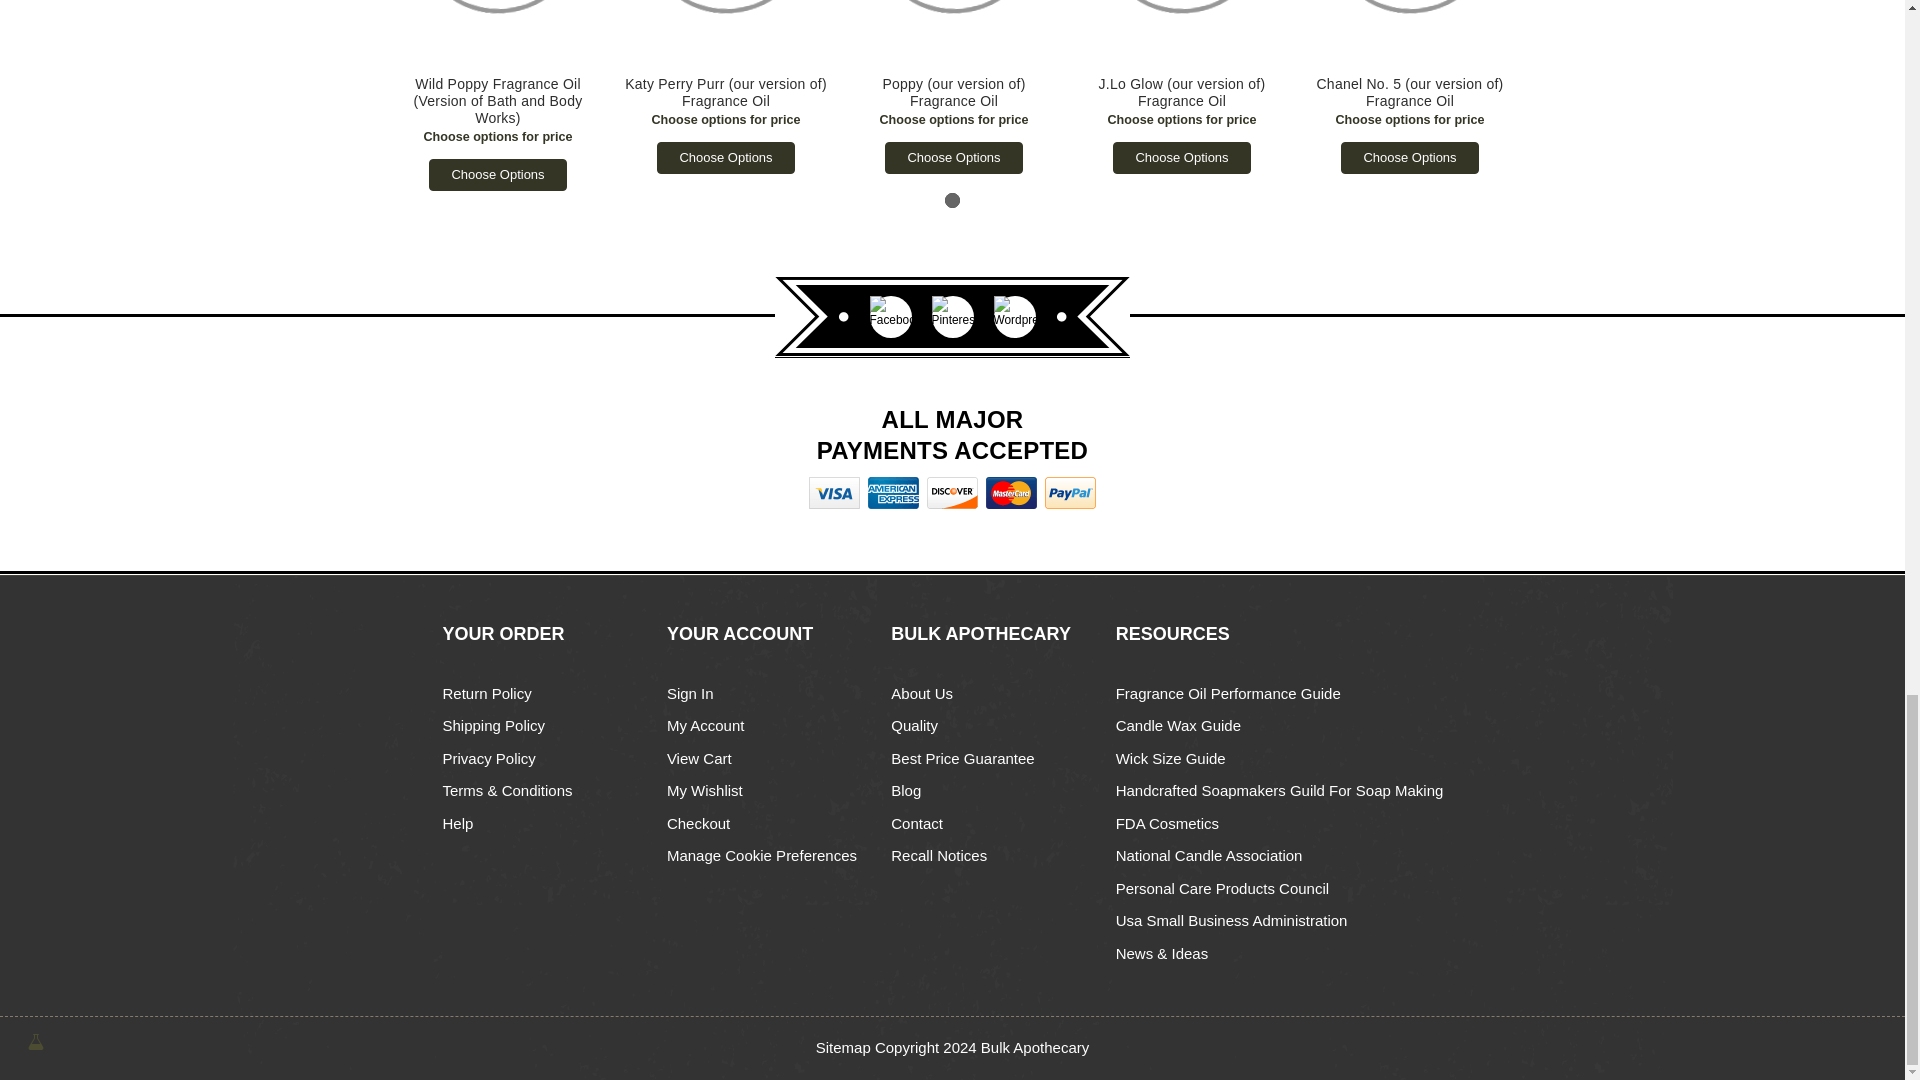 This screenshot has height=1080, width=1920. Describe the element at coordinates (1408, 32) in the screenshot. I see `Chanel No. 5 Fragrance Oil` at that location.